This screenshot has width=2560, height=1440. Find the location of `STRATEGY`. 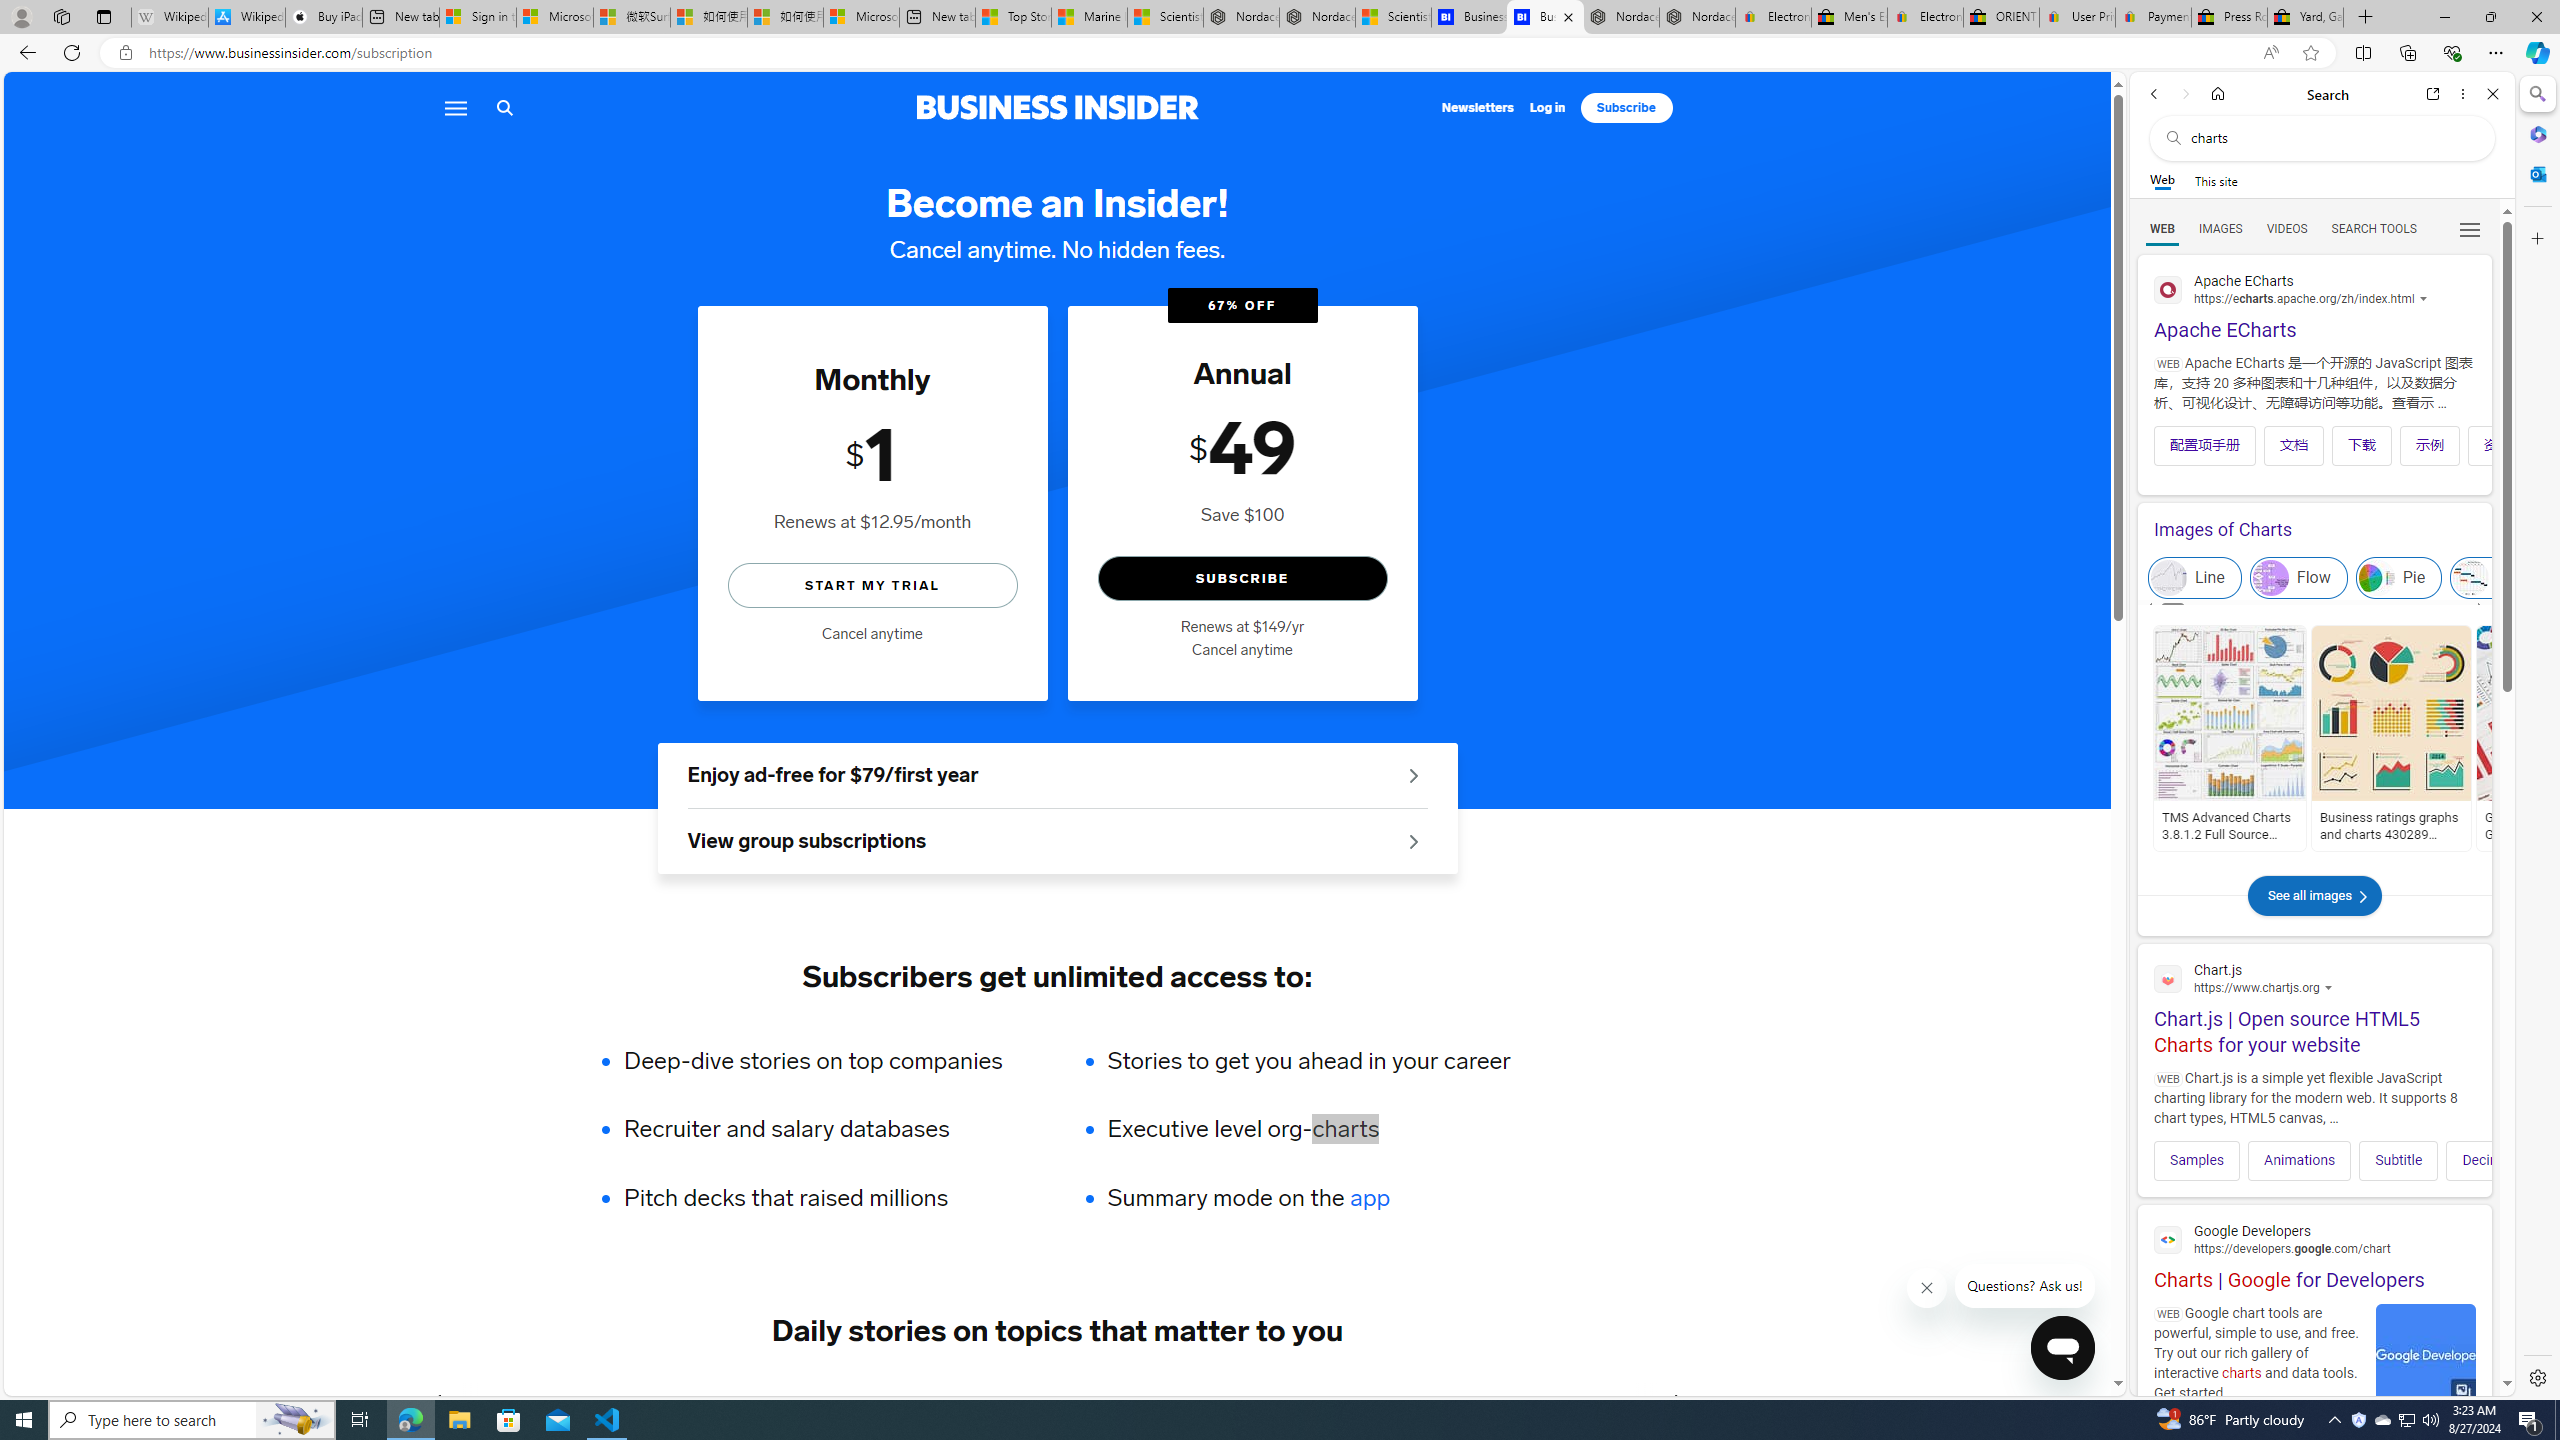

STRATEGY is located at coordinates (1565, 1400).